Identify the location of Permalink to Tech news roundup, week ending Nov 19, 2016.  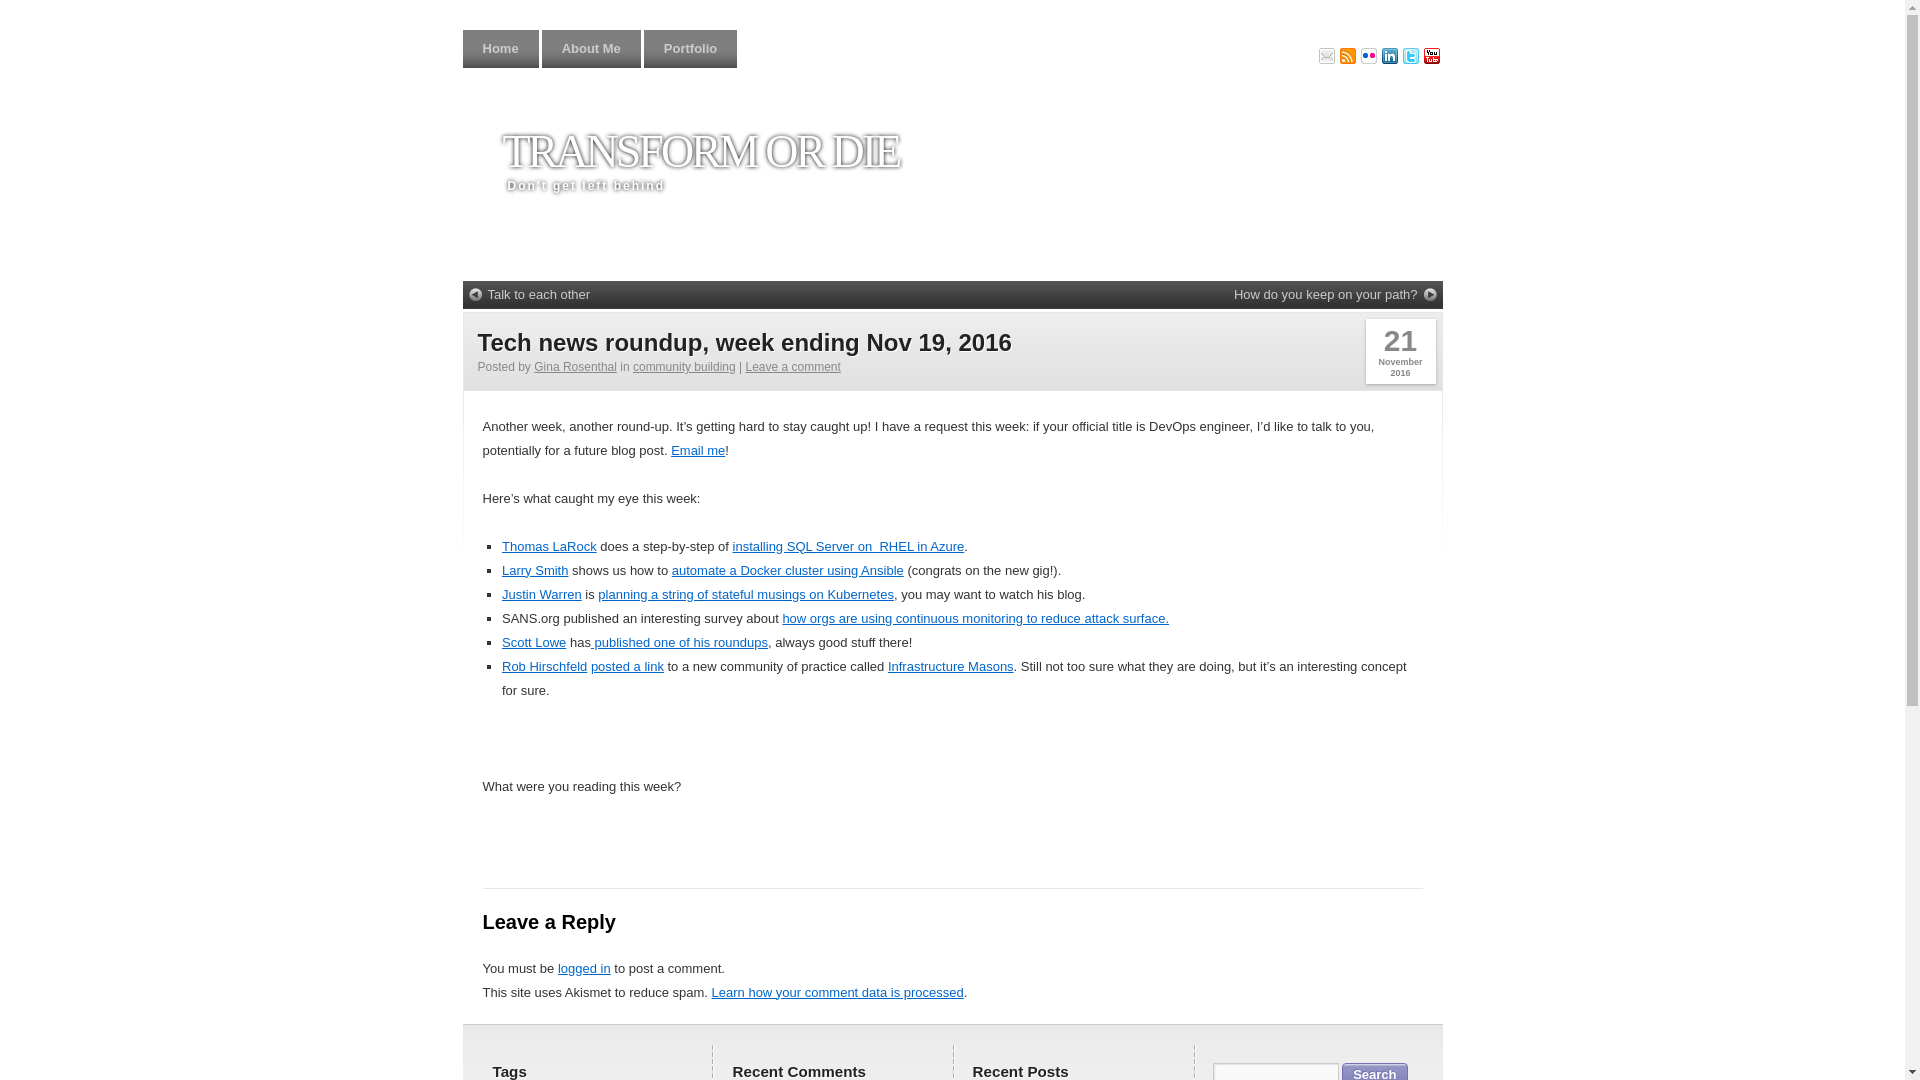
(744, 342).